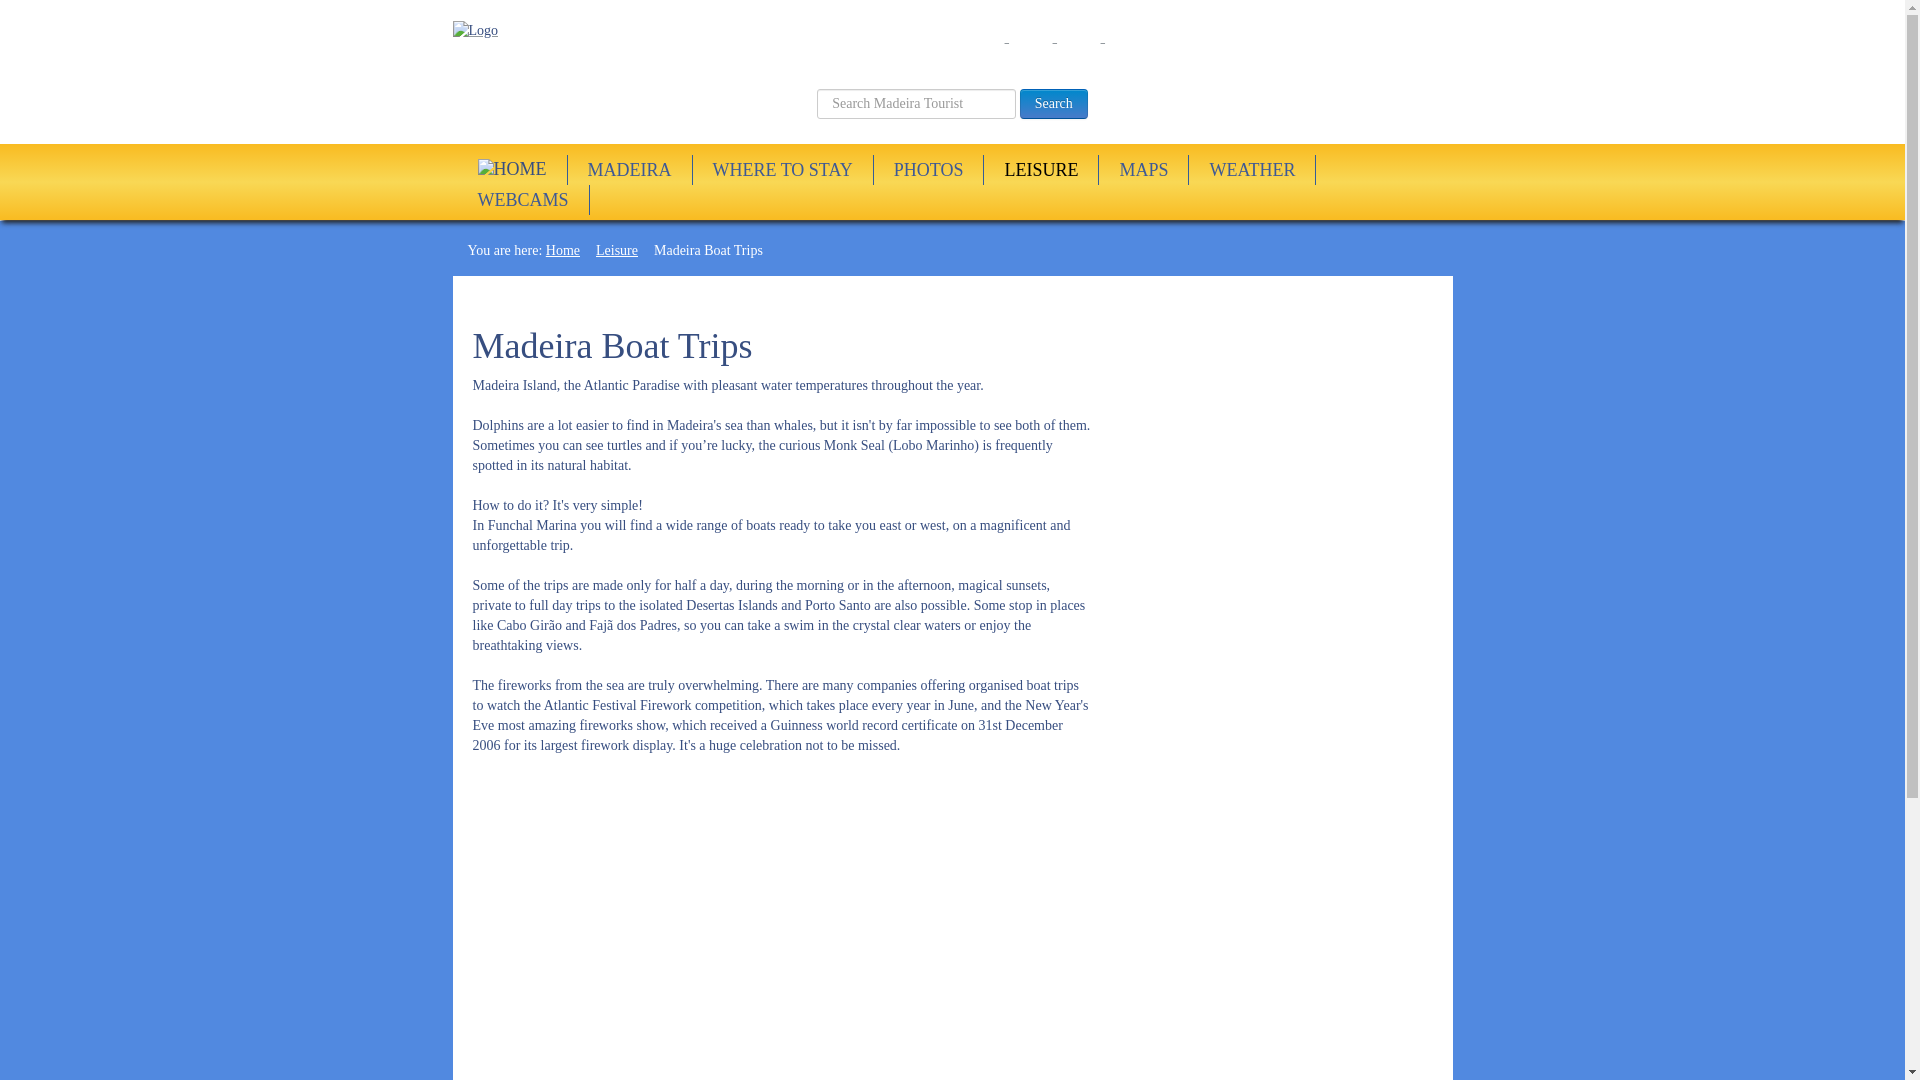 The height and width of the screenshot is (1080, 1920). What do you see at coordinates (616, 250) in the screenshot?
I see `Leisure` at bounding box center [616, 250].